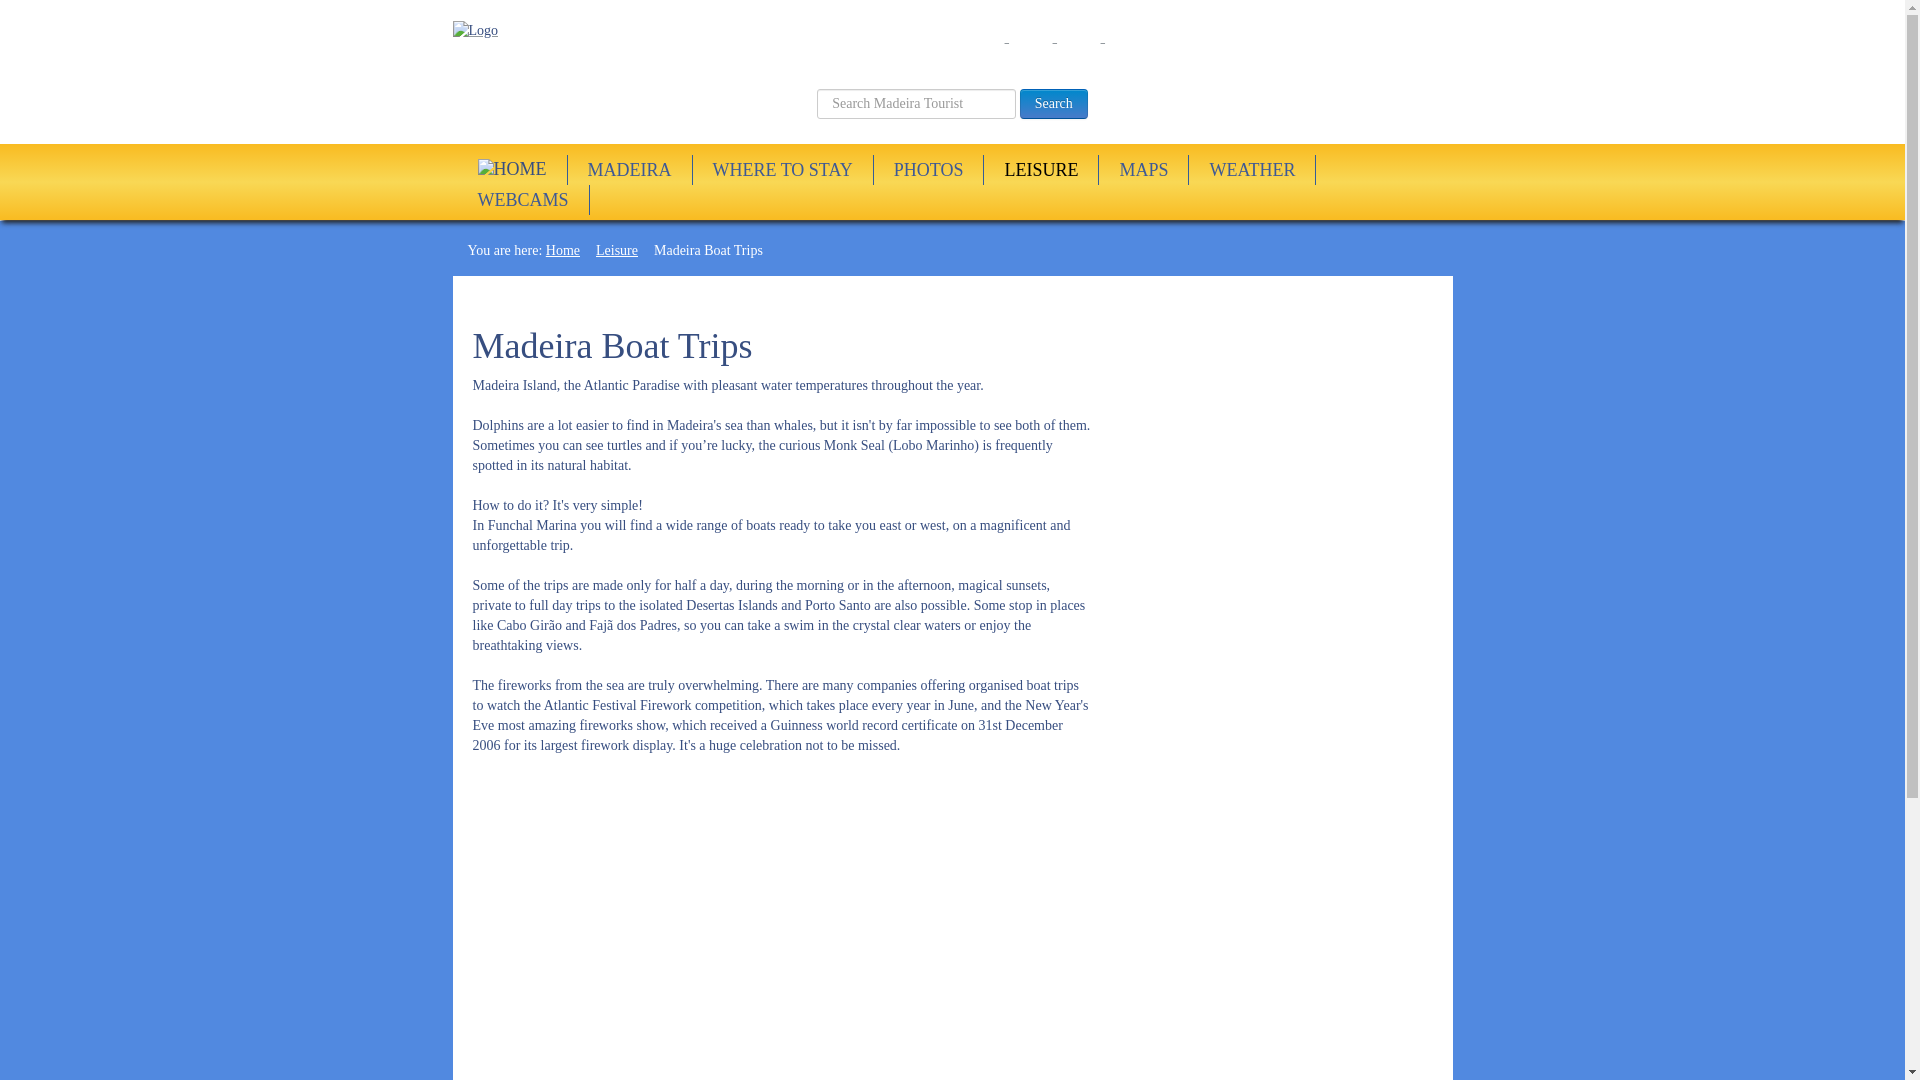 The height and width of the screenshot is (1080, 1920). What do you see at coordinates (616, 250) in the screenshot?
I see `Leisure` at bounding box center [616, 250].